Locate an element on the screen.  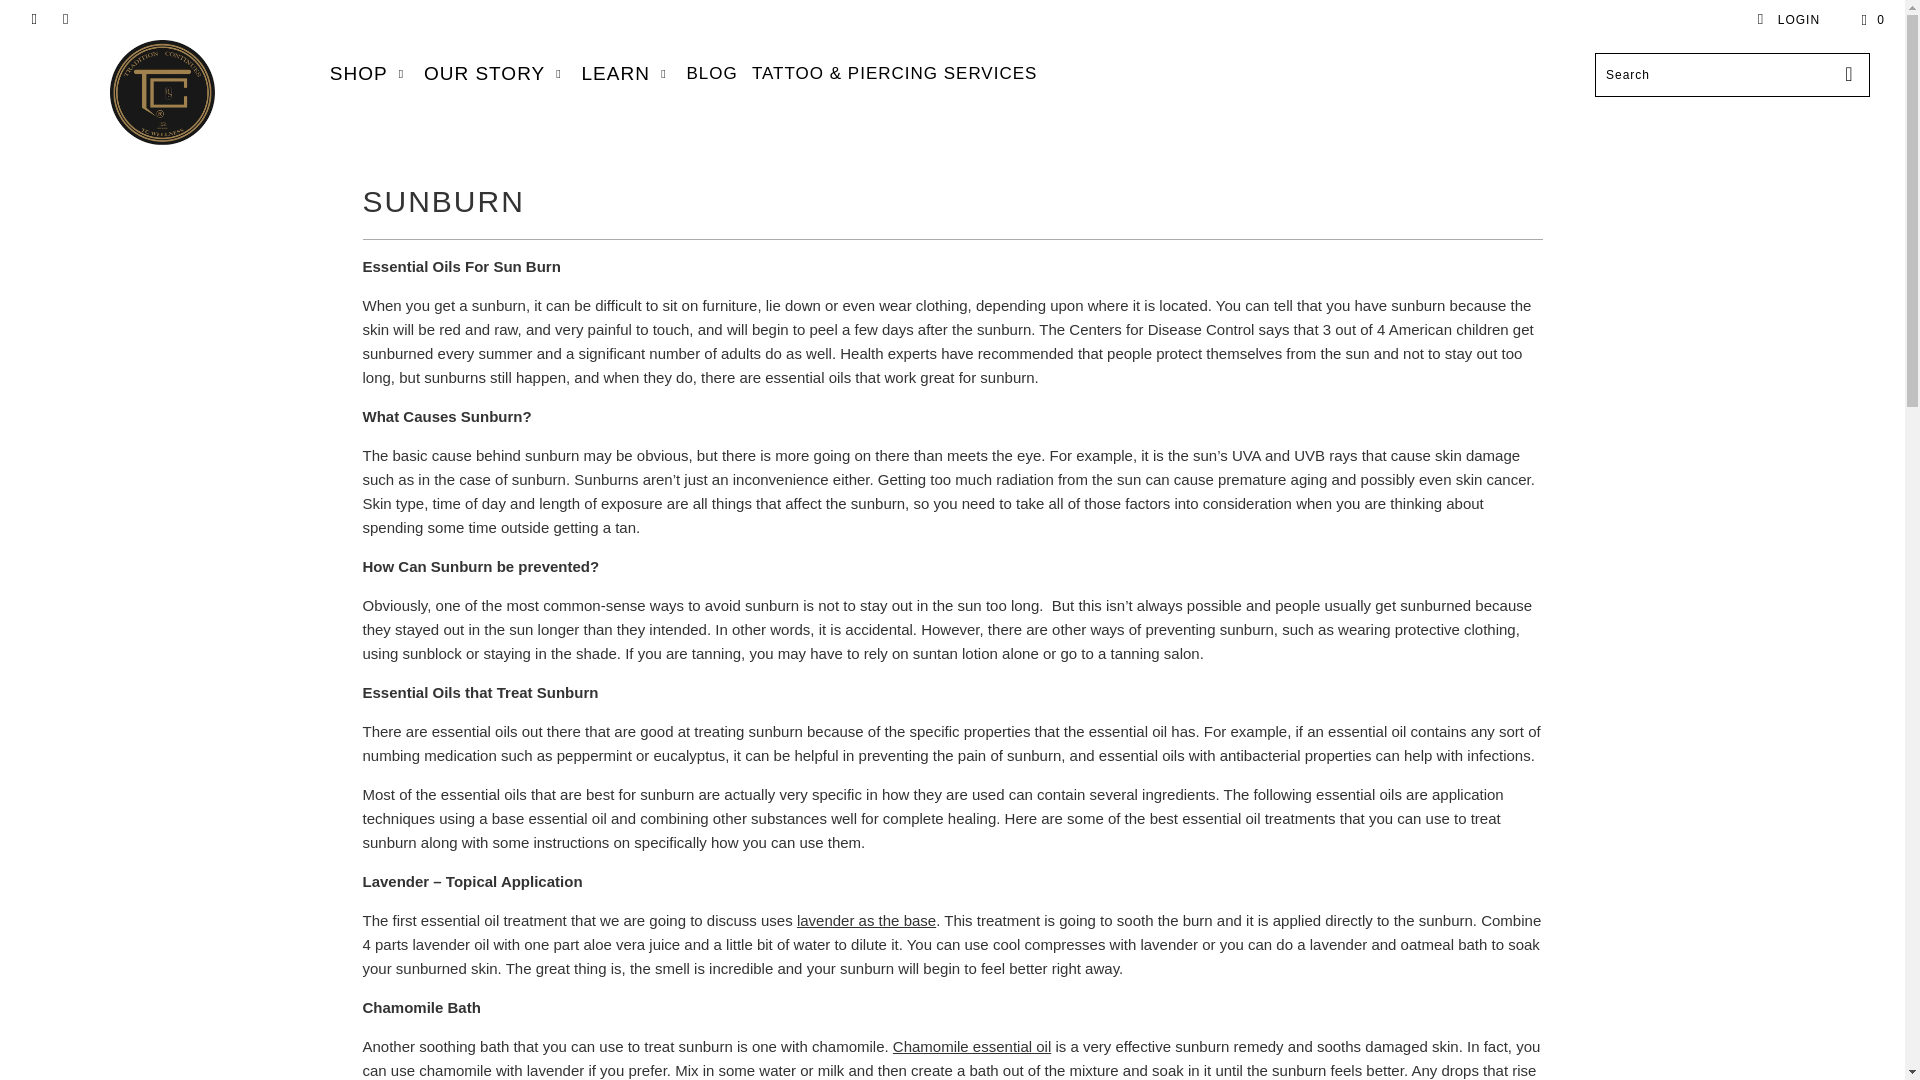
TC Essential Oils on Instagram is located at coordinates (64, 20).